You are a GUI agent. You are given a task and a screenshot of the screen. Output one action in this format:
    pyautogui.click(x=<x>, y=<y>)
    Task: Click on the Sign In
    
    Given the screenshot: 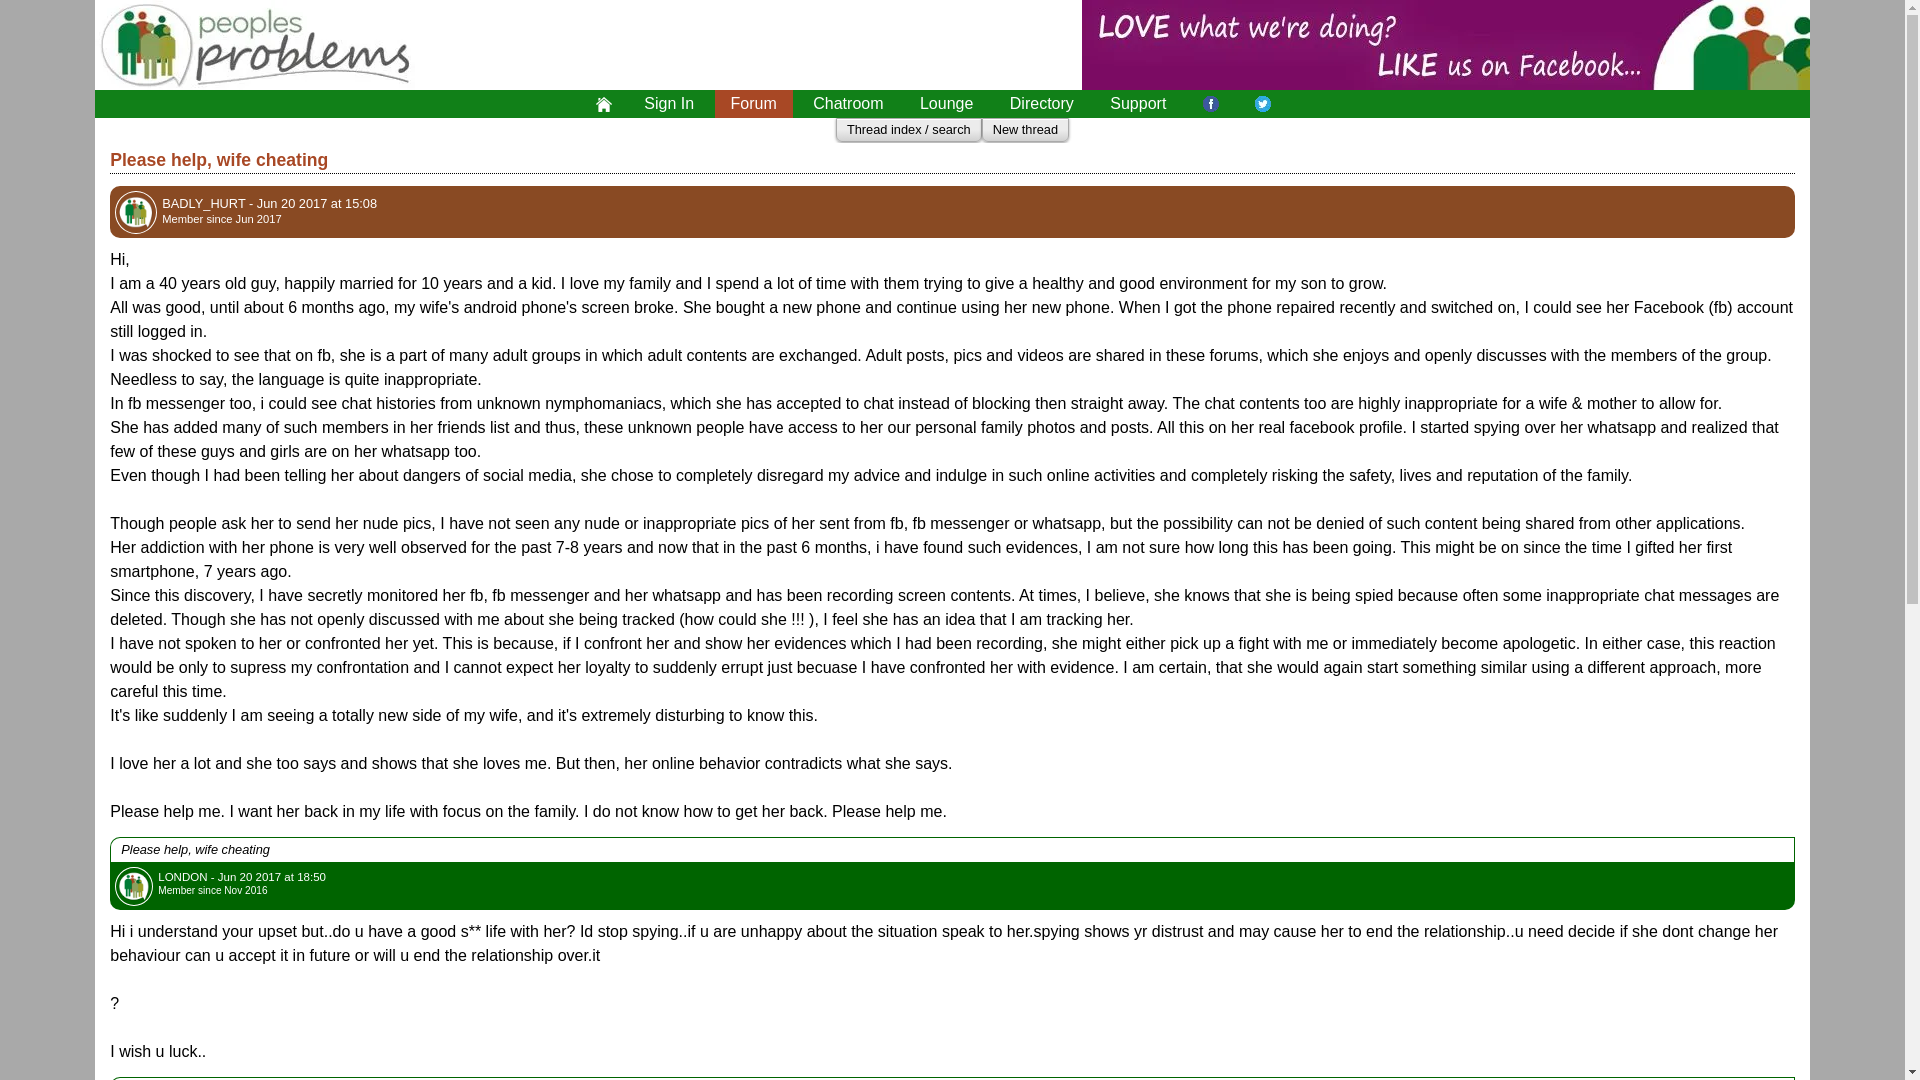 What is the action you would take?
    pyautogui.click(x=668, y=103)
    